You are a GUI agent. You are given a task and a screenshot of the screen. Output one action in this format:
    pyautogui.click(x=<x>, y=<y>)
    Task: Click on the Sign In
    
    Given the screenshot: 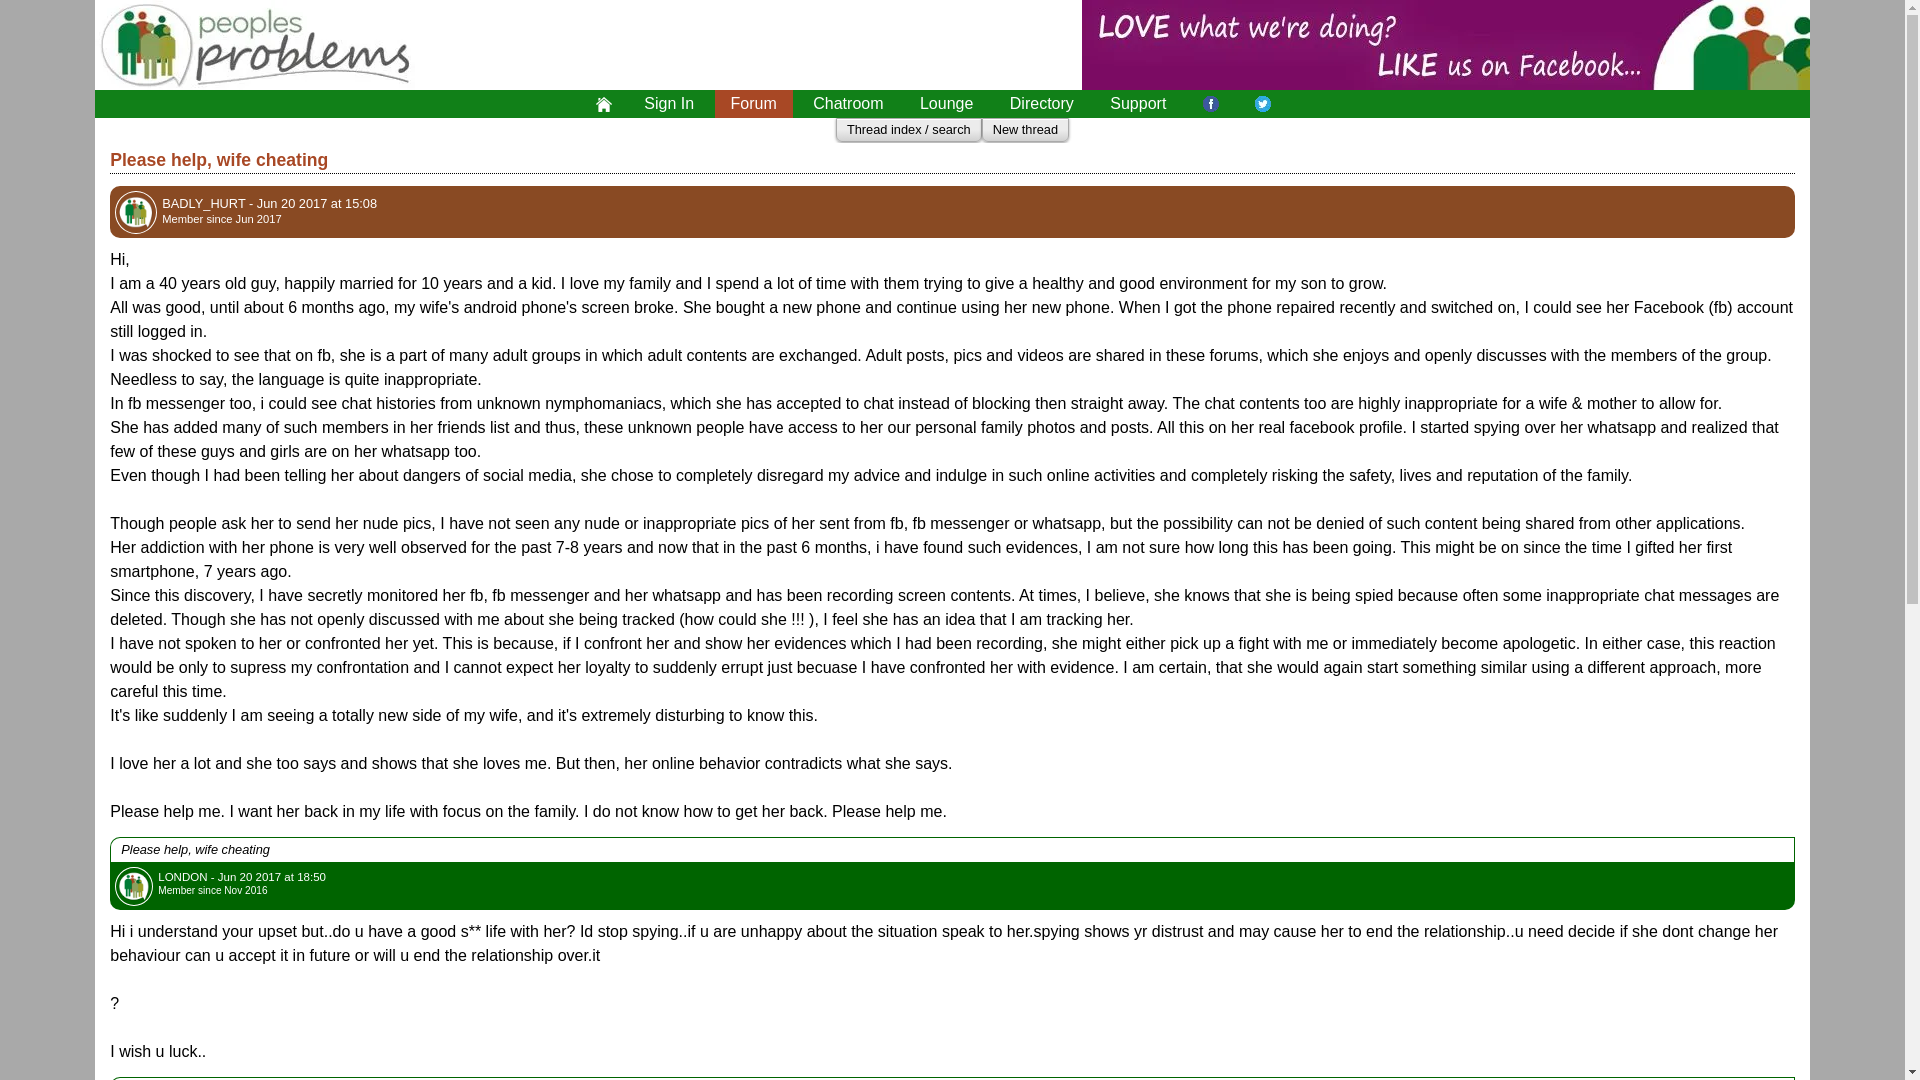 What is the action you would take?
    pyautogui.click(x=668, y=103)
    